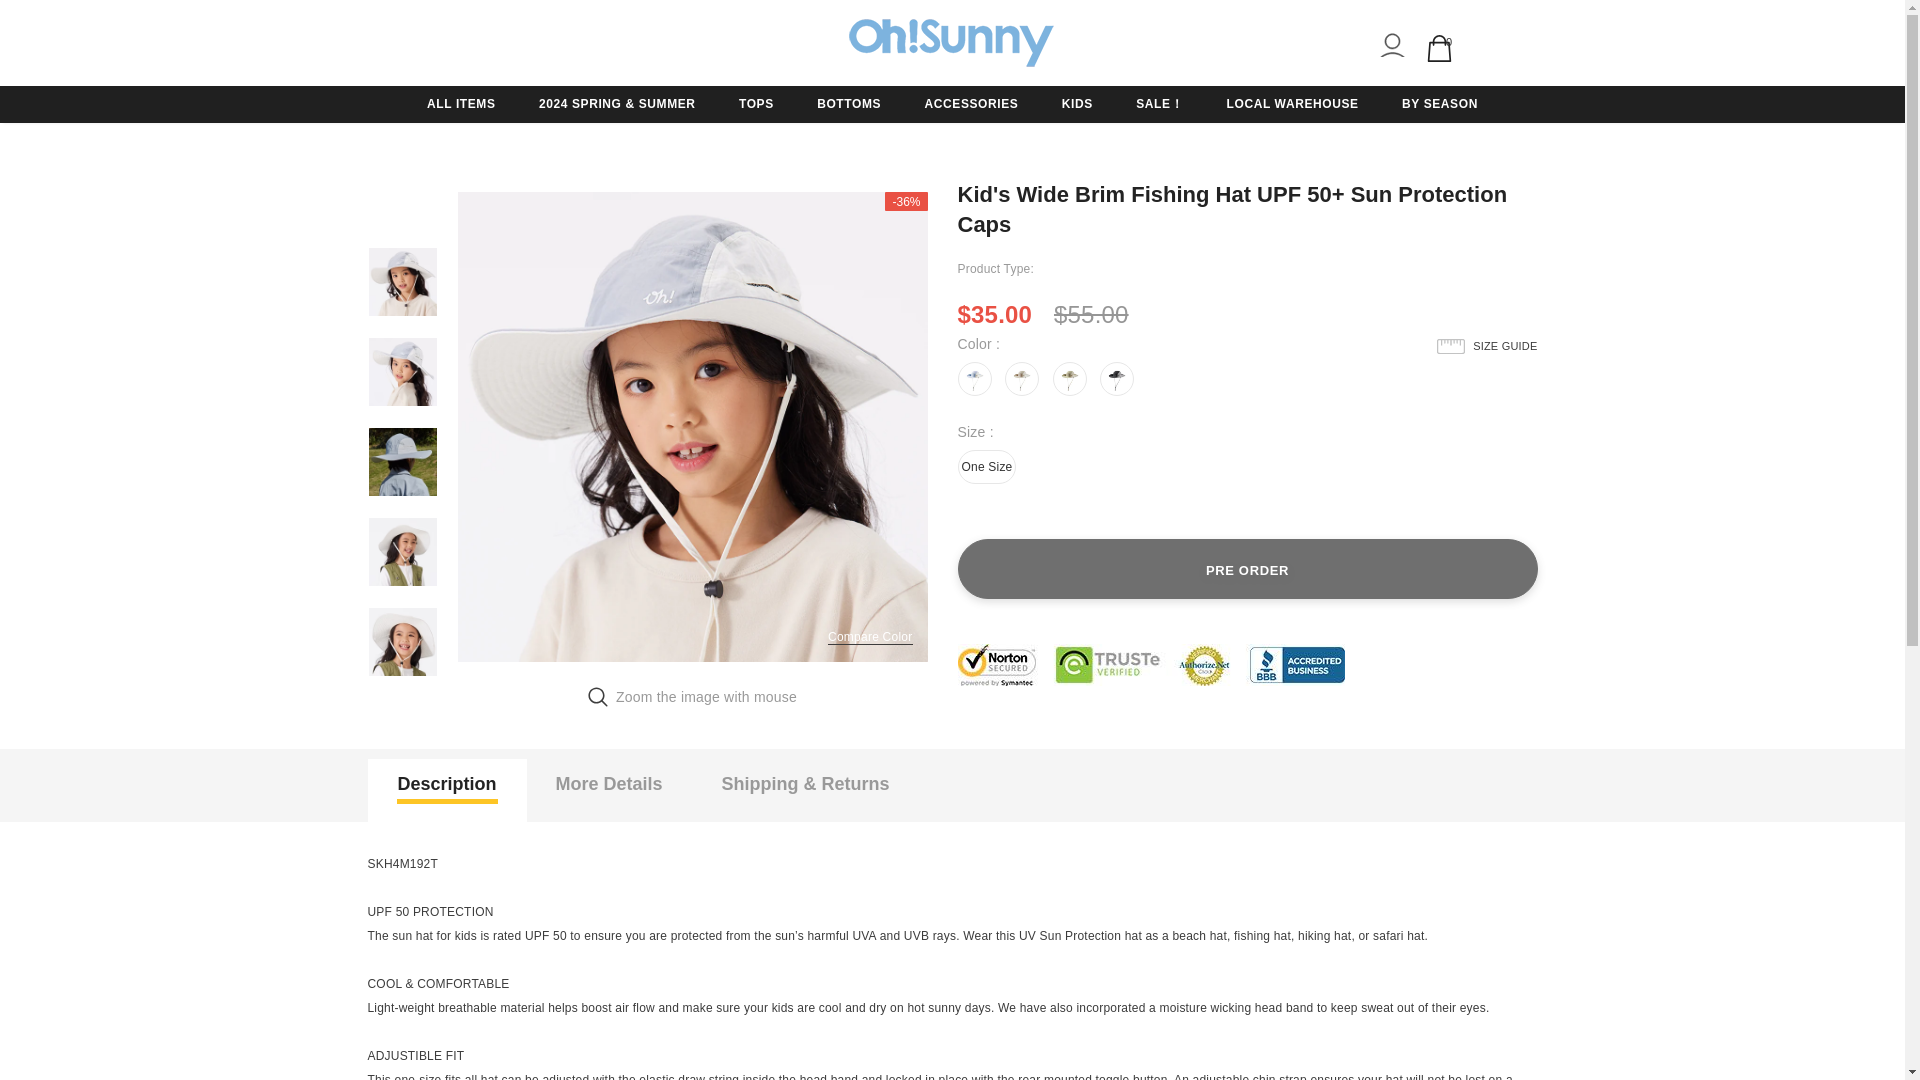 This screenshot has height=1080, width=1920. What do you see at coordinates (870, 636) in the screenshot?
I see `Compare Color` at bounding box center [870, 636].